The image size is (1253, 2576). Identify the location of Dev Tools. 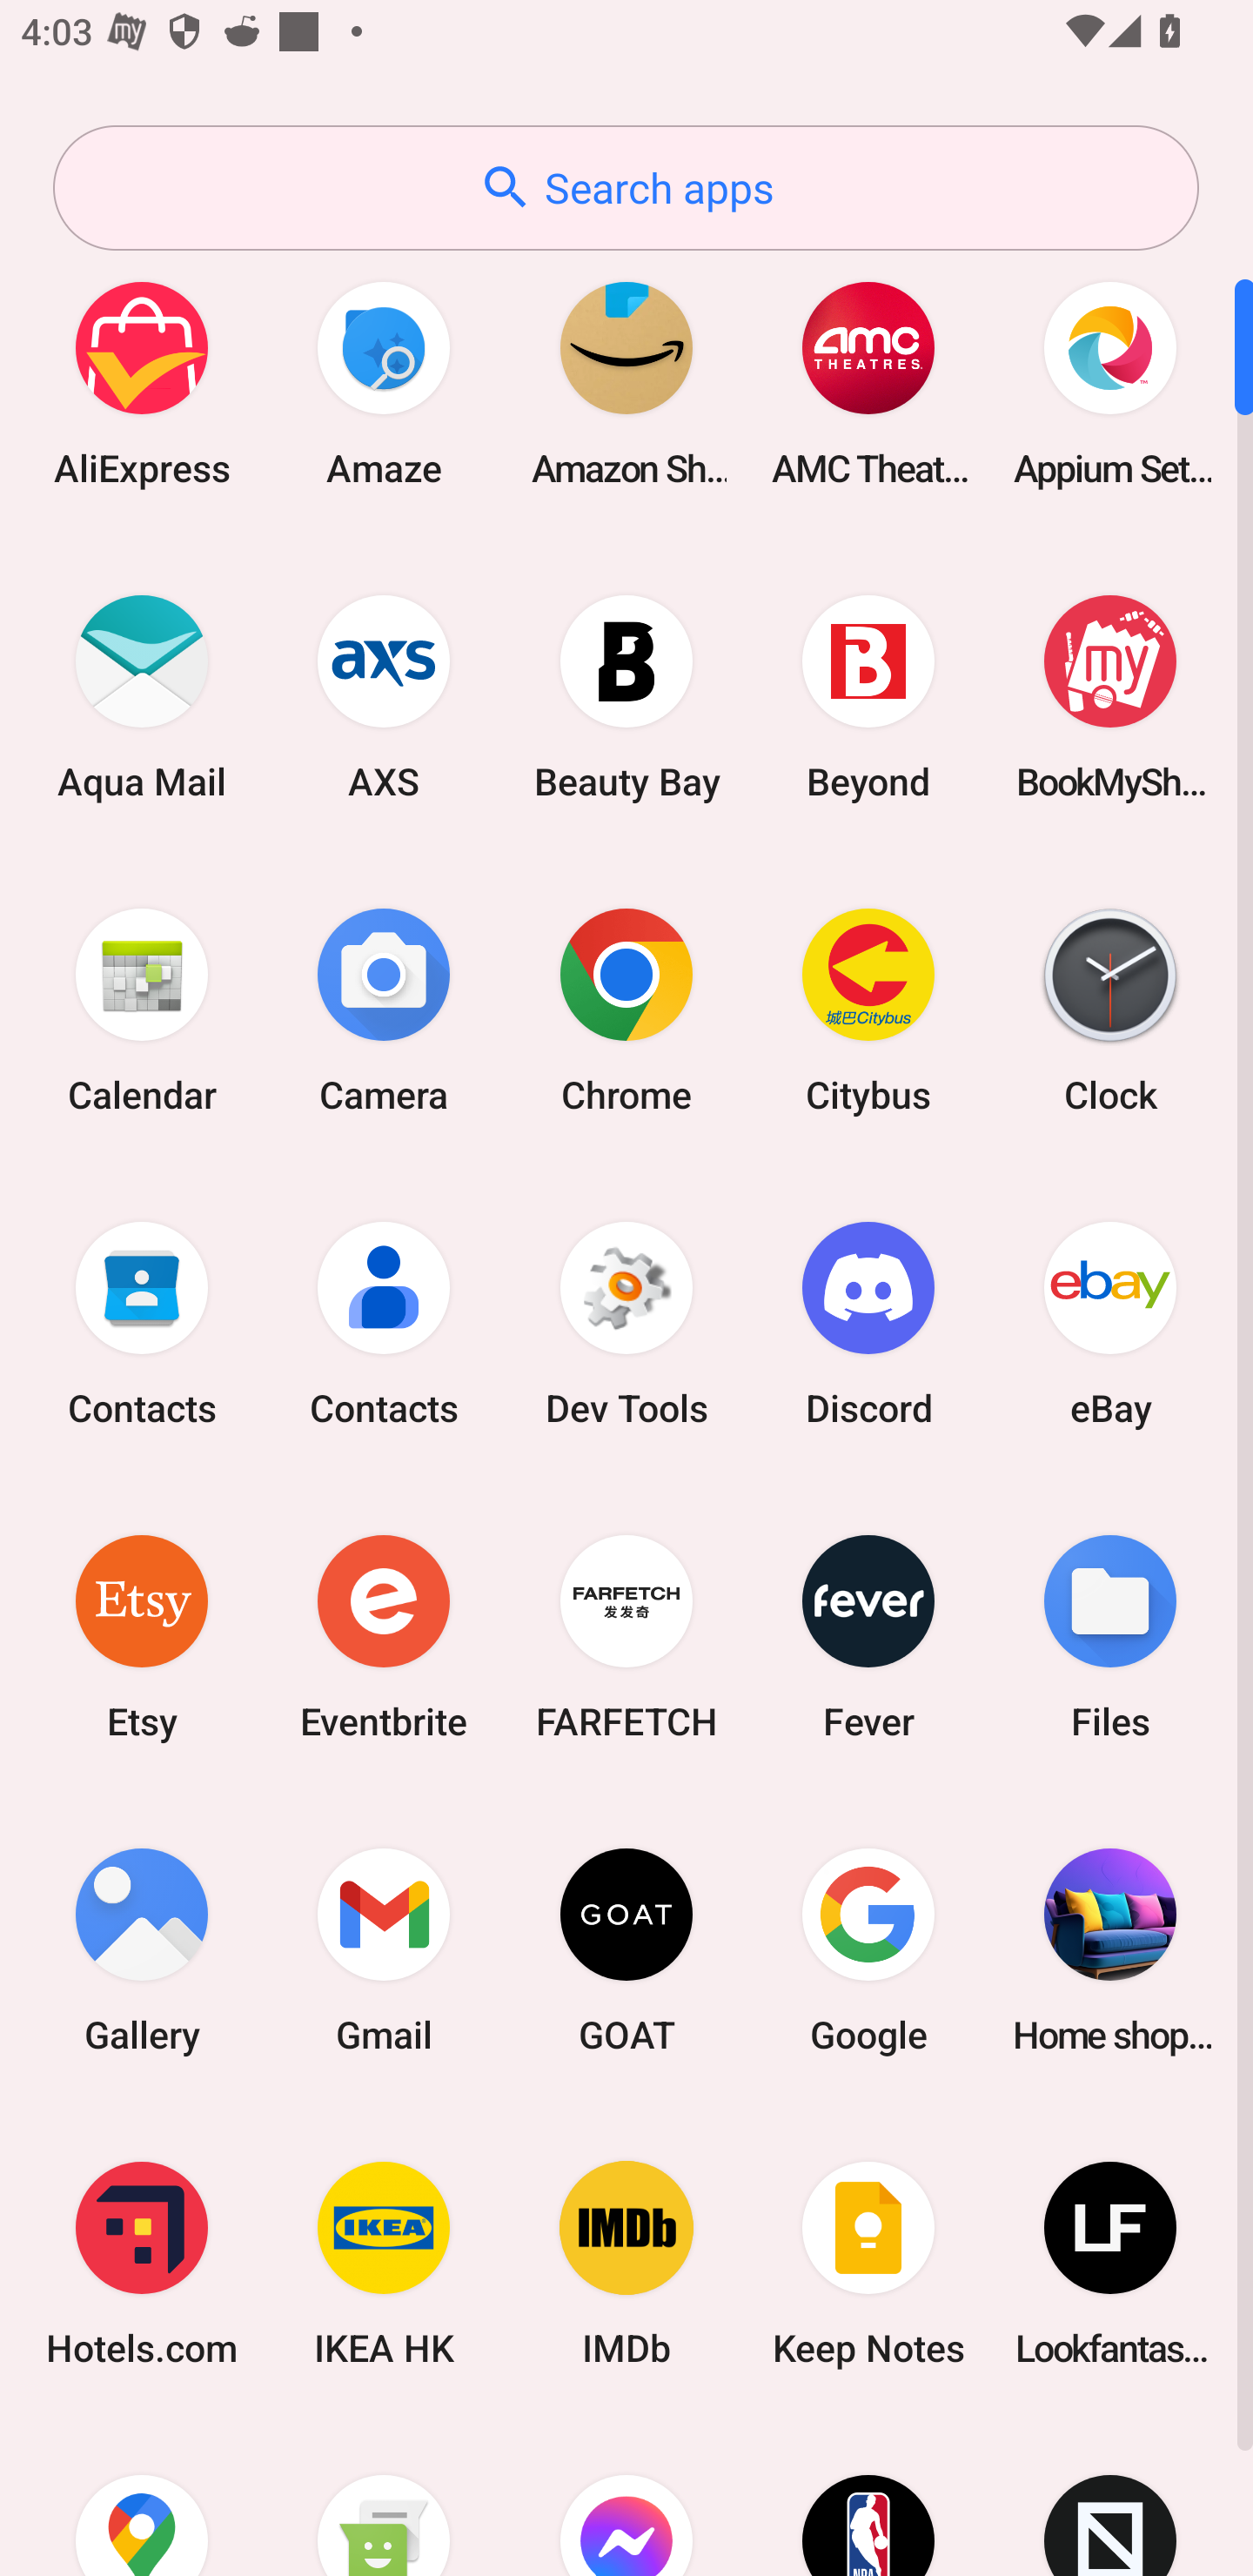
(626, 1323).